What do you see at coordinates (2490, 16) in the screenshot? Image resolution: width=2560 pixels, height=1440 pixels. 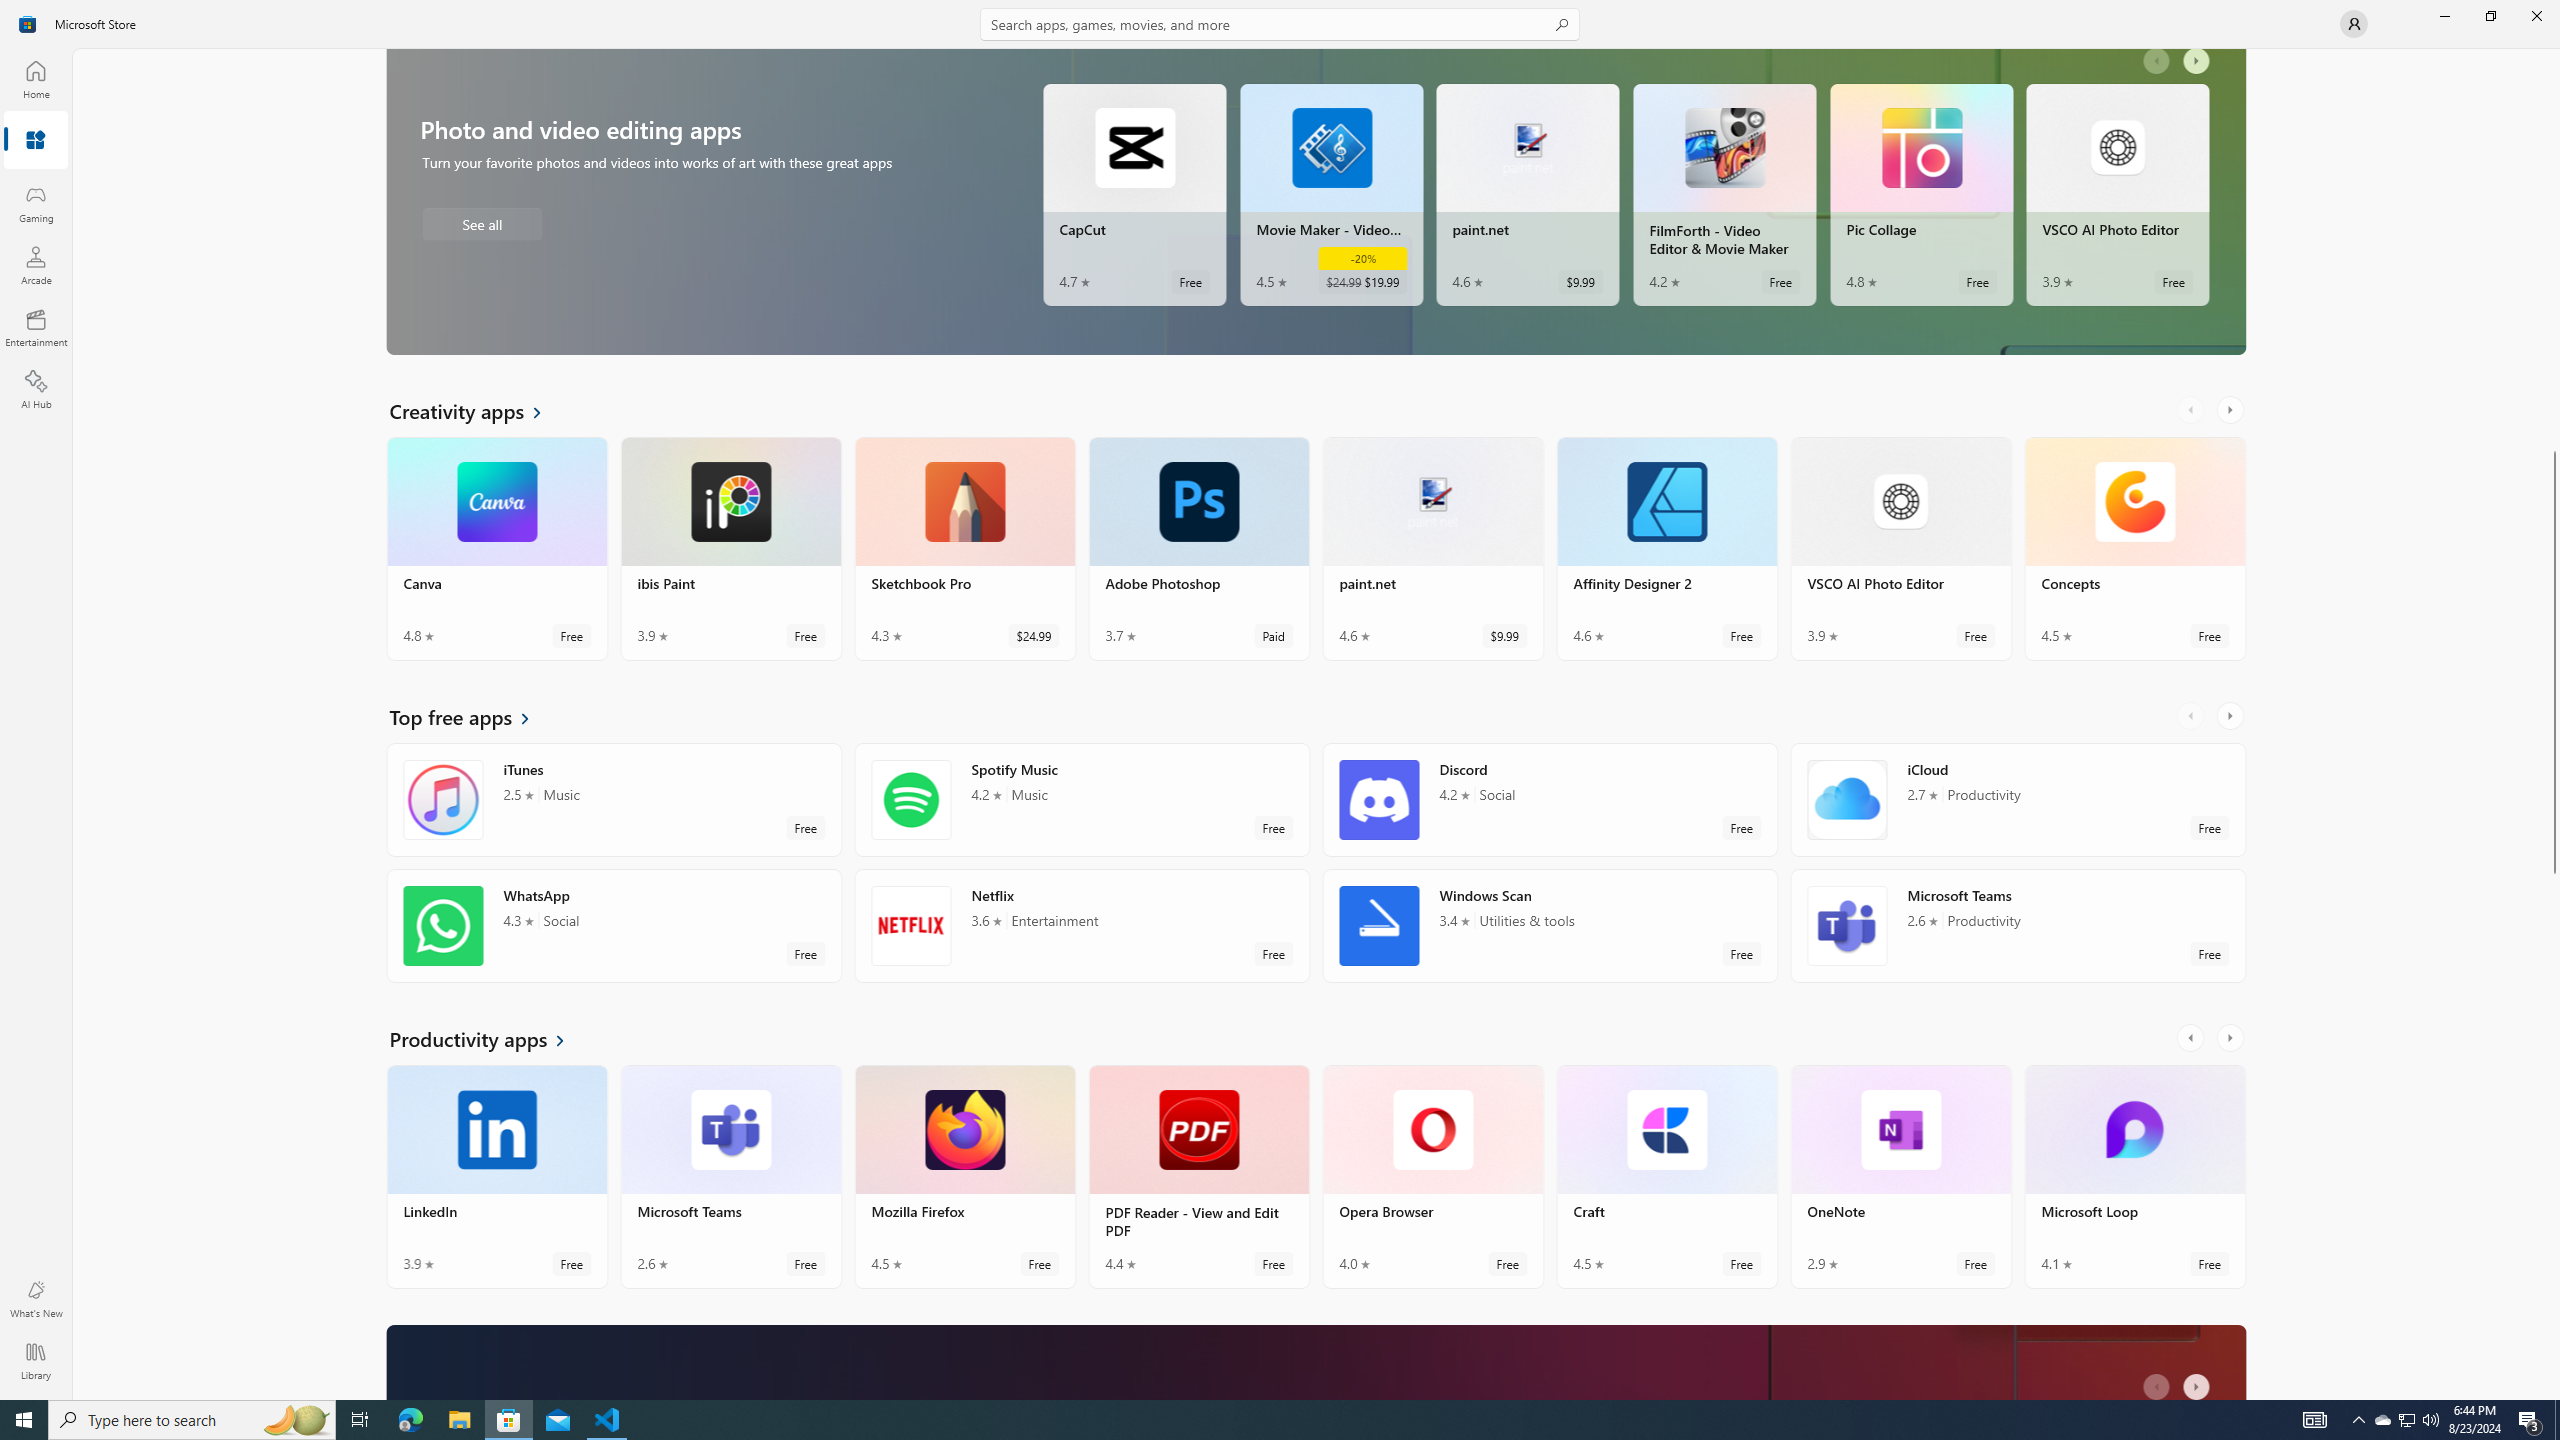 I see `Restore Microsoft Store` at bounding box center [2490, 16].